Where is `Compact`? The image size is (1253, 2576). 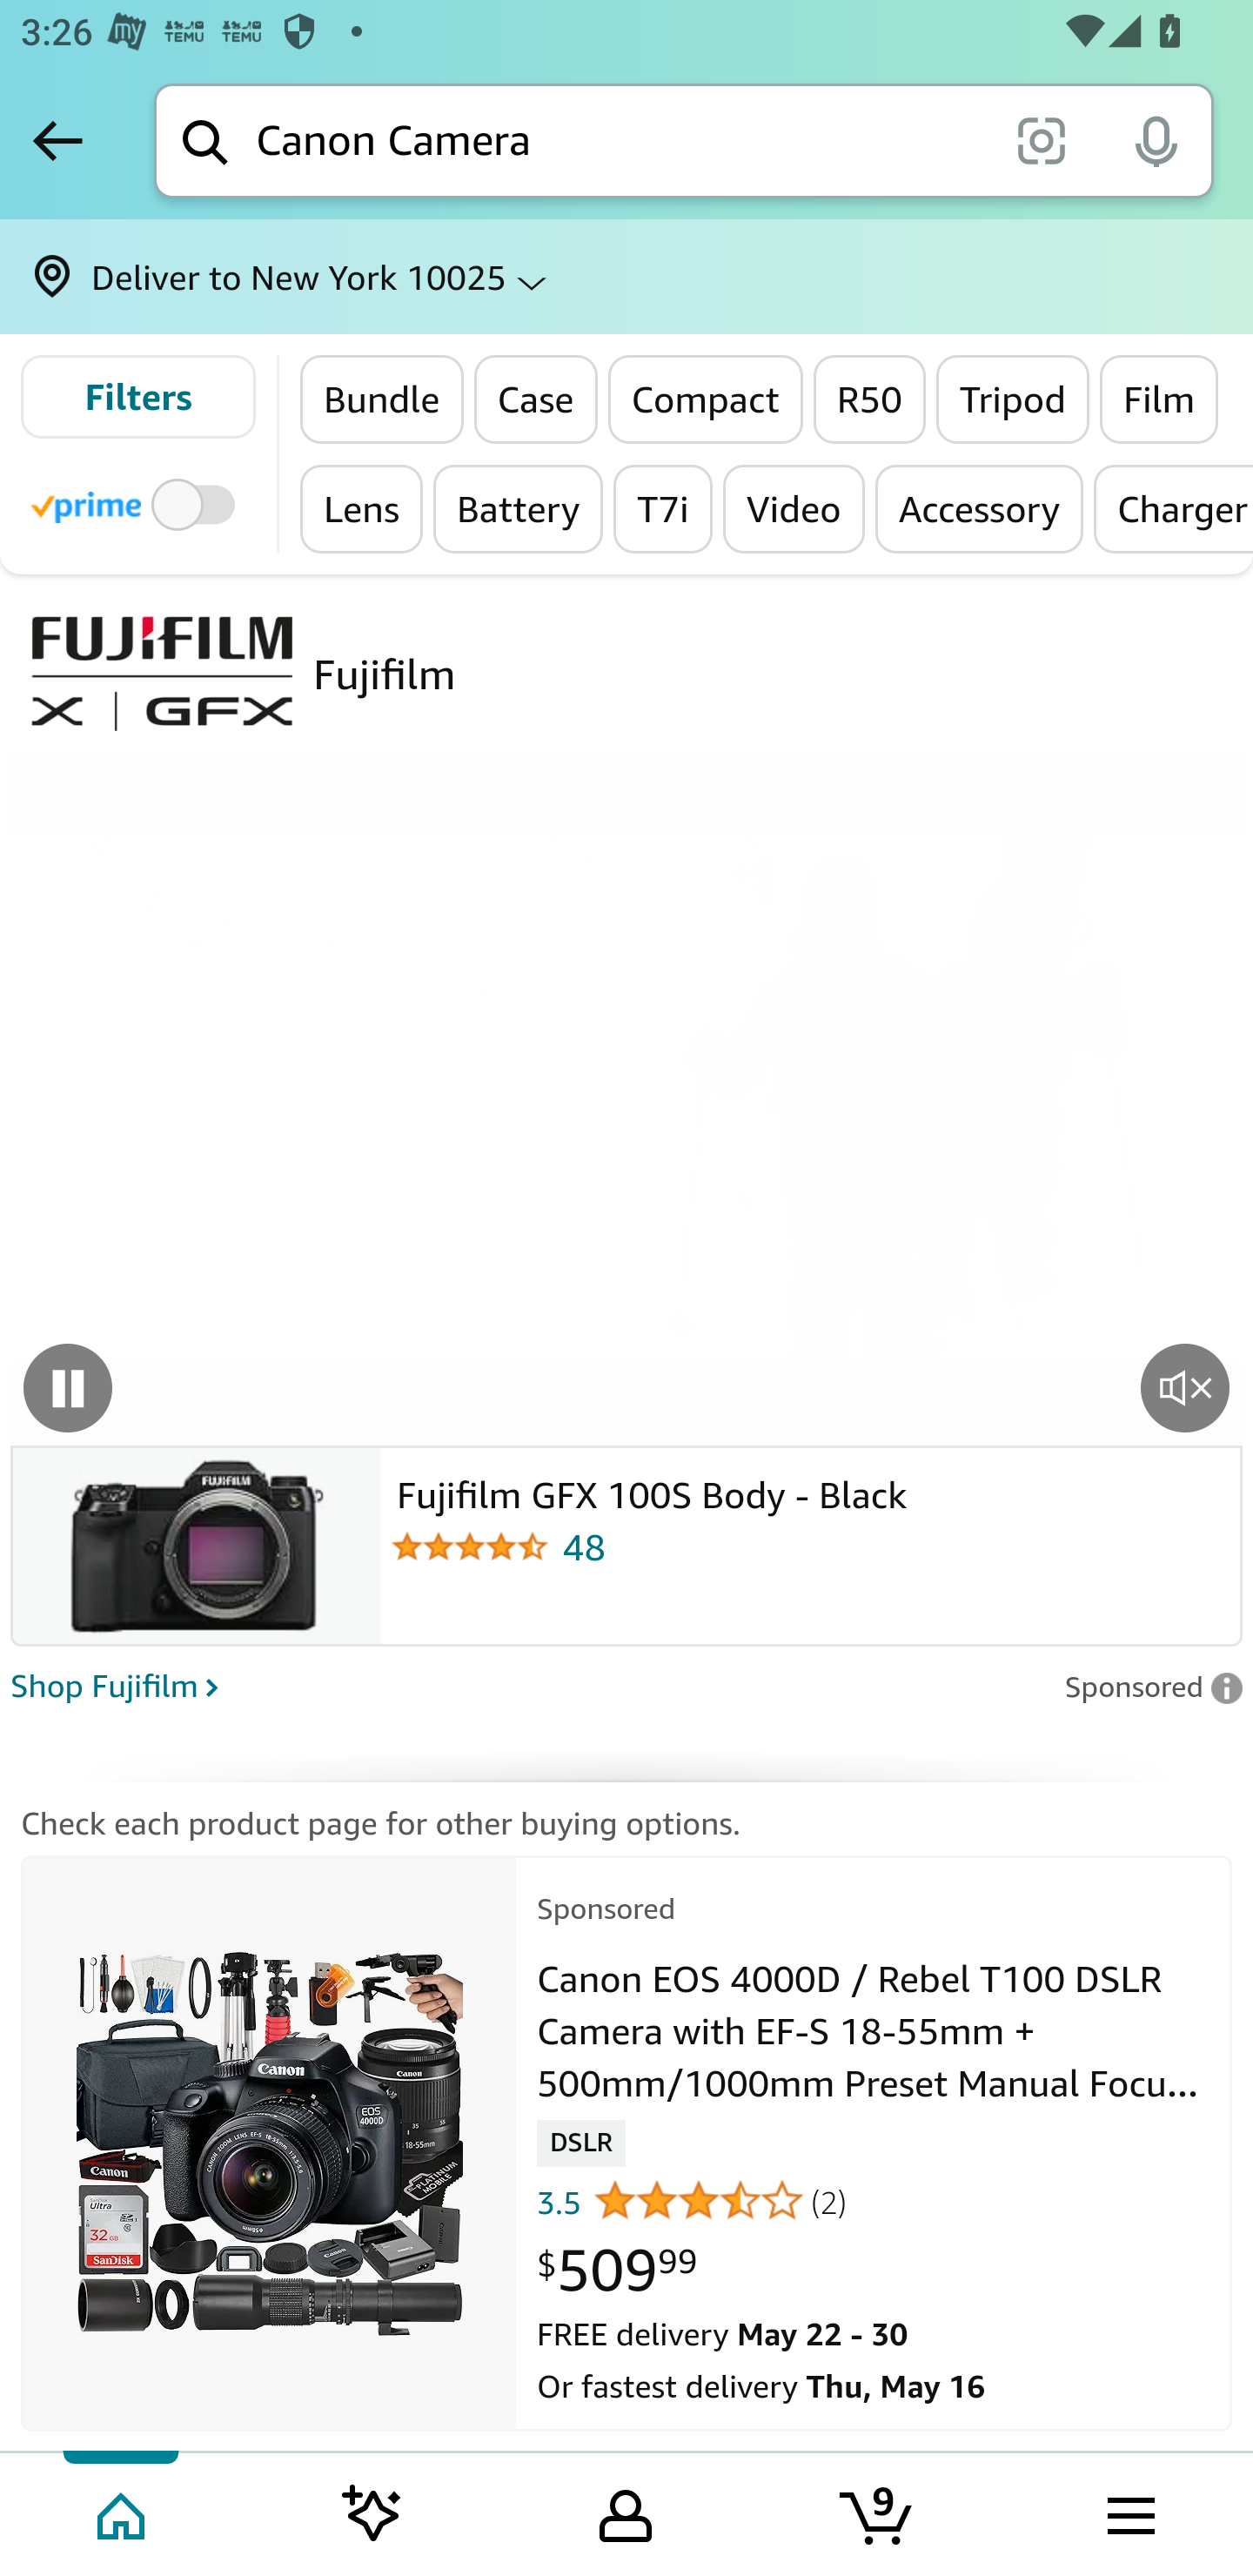 Compact is located at coordinates (705, 399).